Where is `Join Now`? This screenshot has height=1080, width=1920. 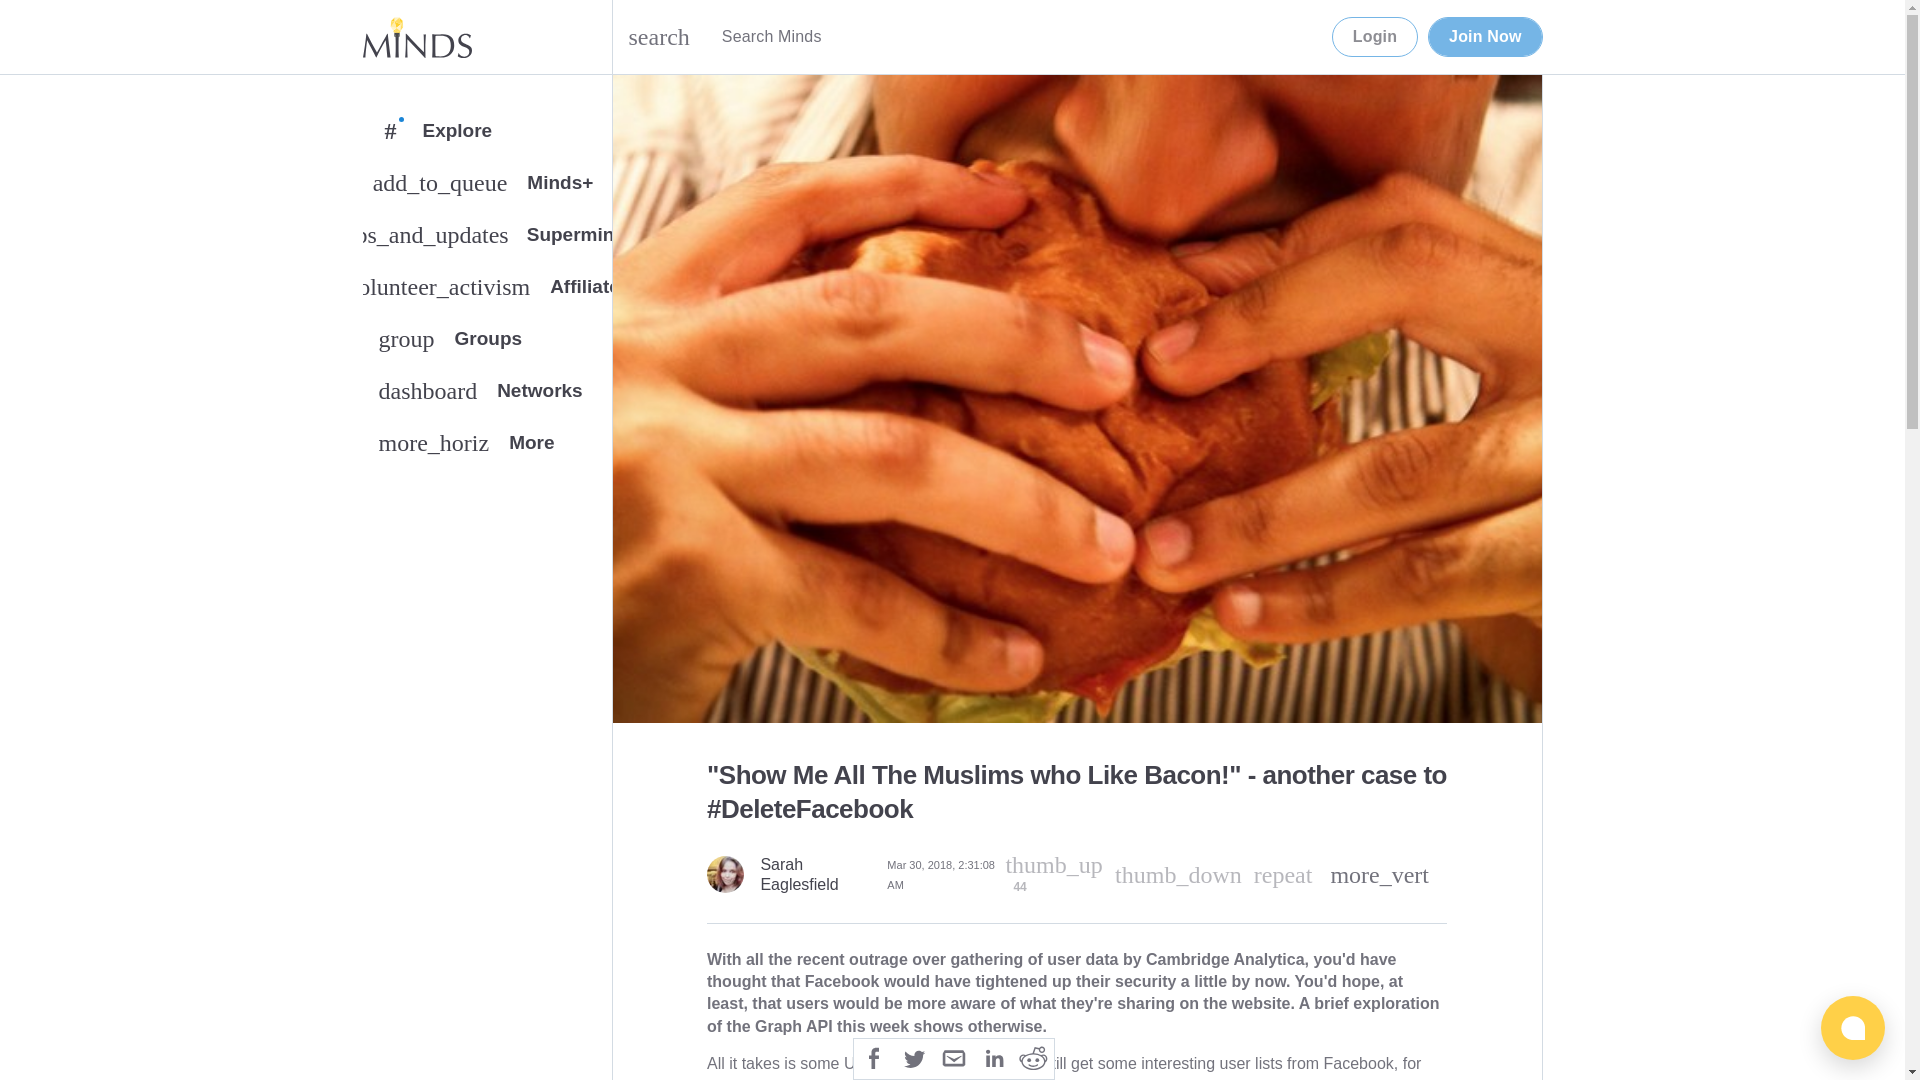 Join Now is located at coordinates (1484, 37).